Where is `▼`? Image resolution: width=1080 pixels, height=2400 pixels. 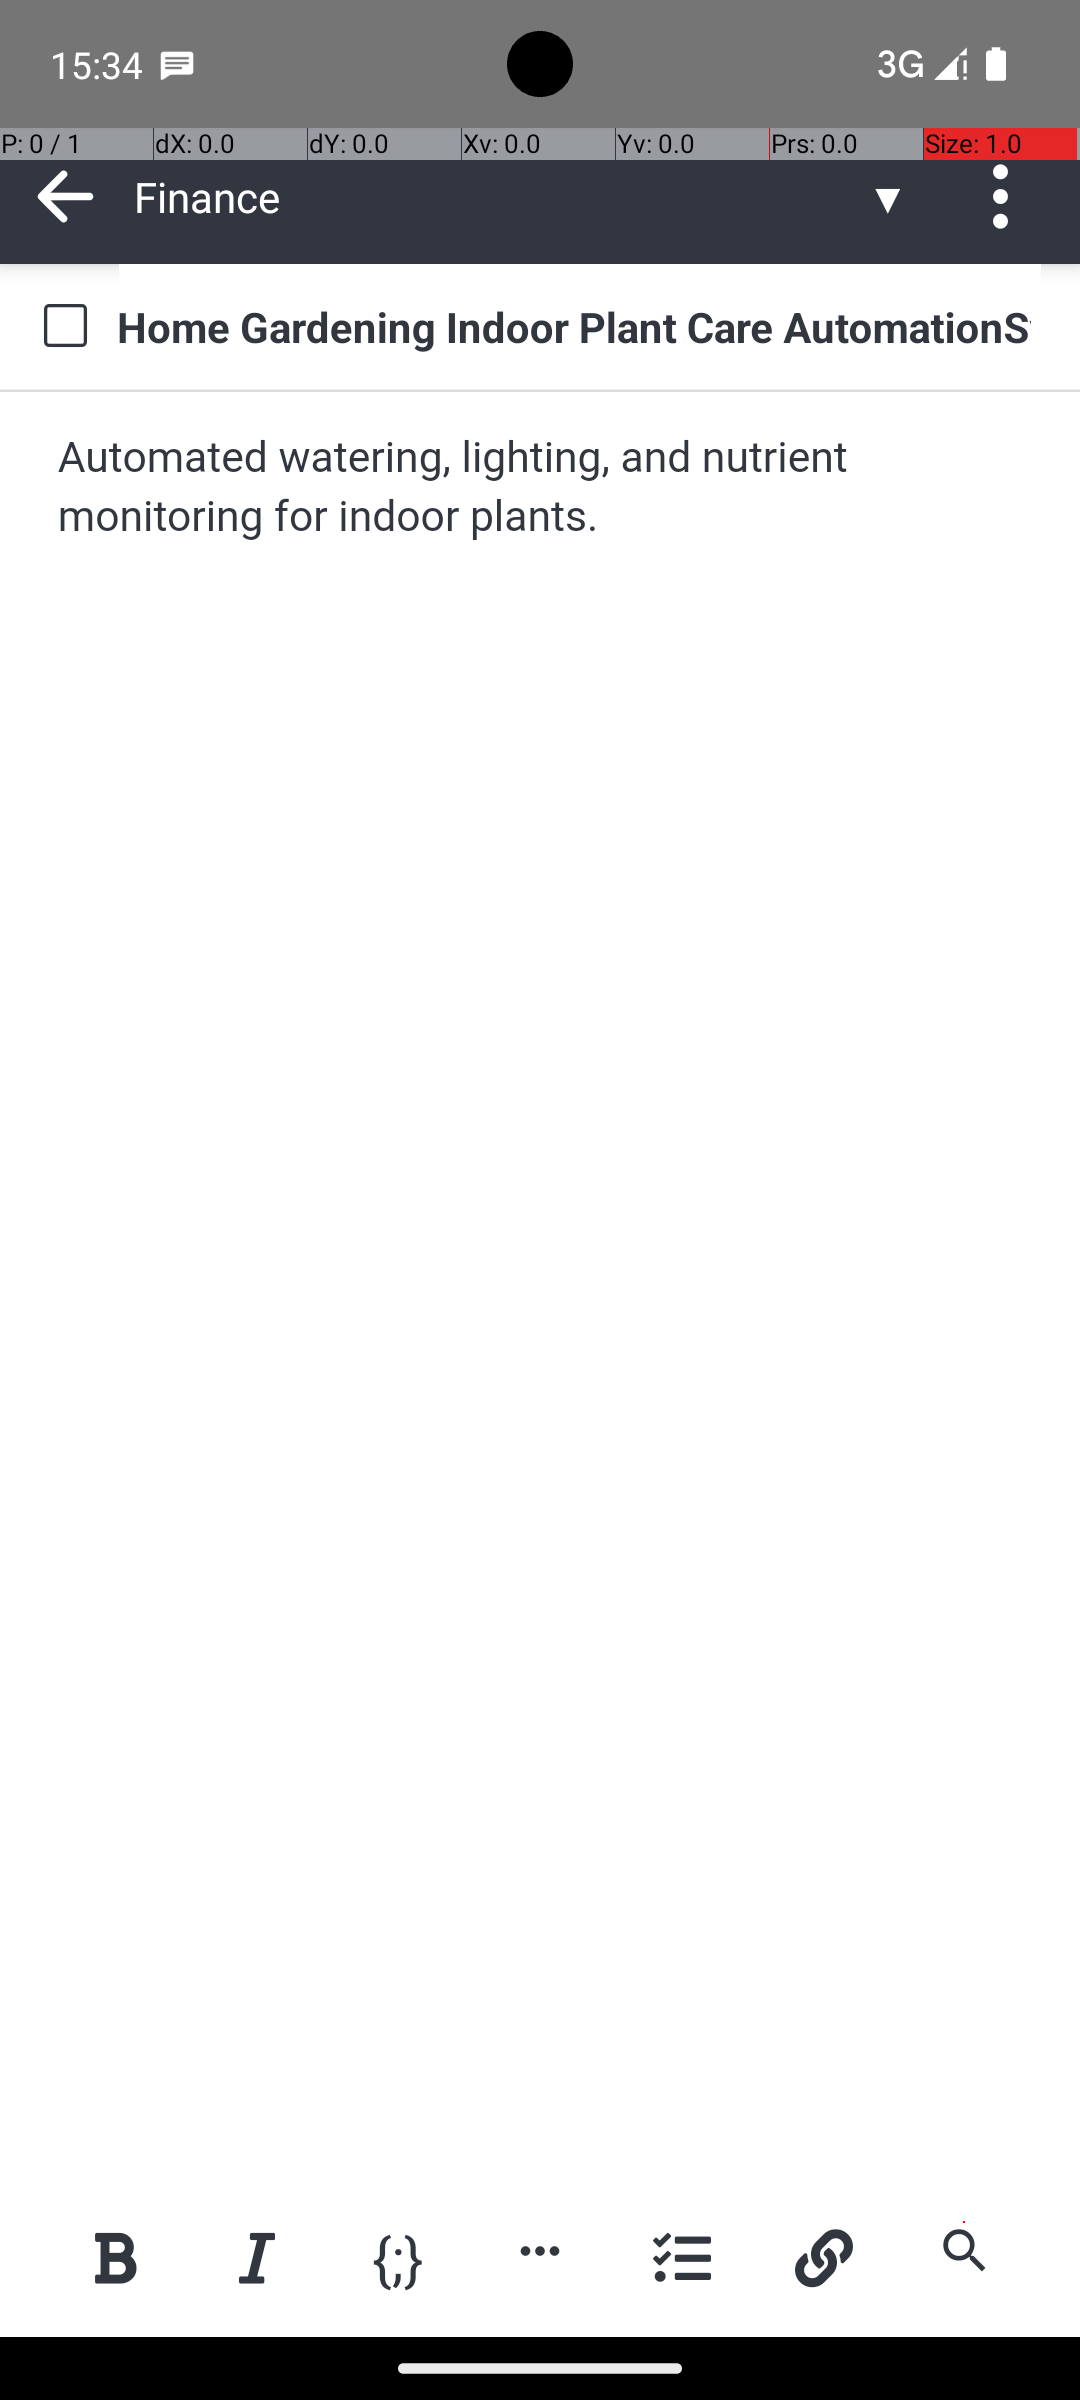 ▼ is located at coordinates (888, 196).